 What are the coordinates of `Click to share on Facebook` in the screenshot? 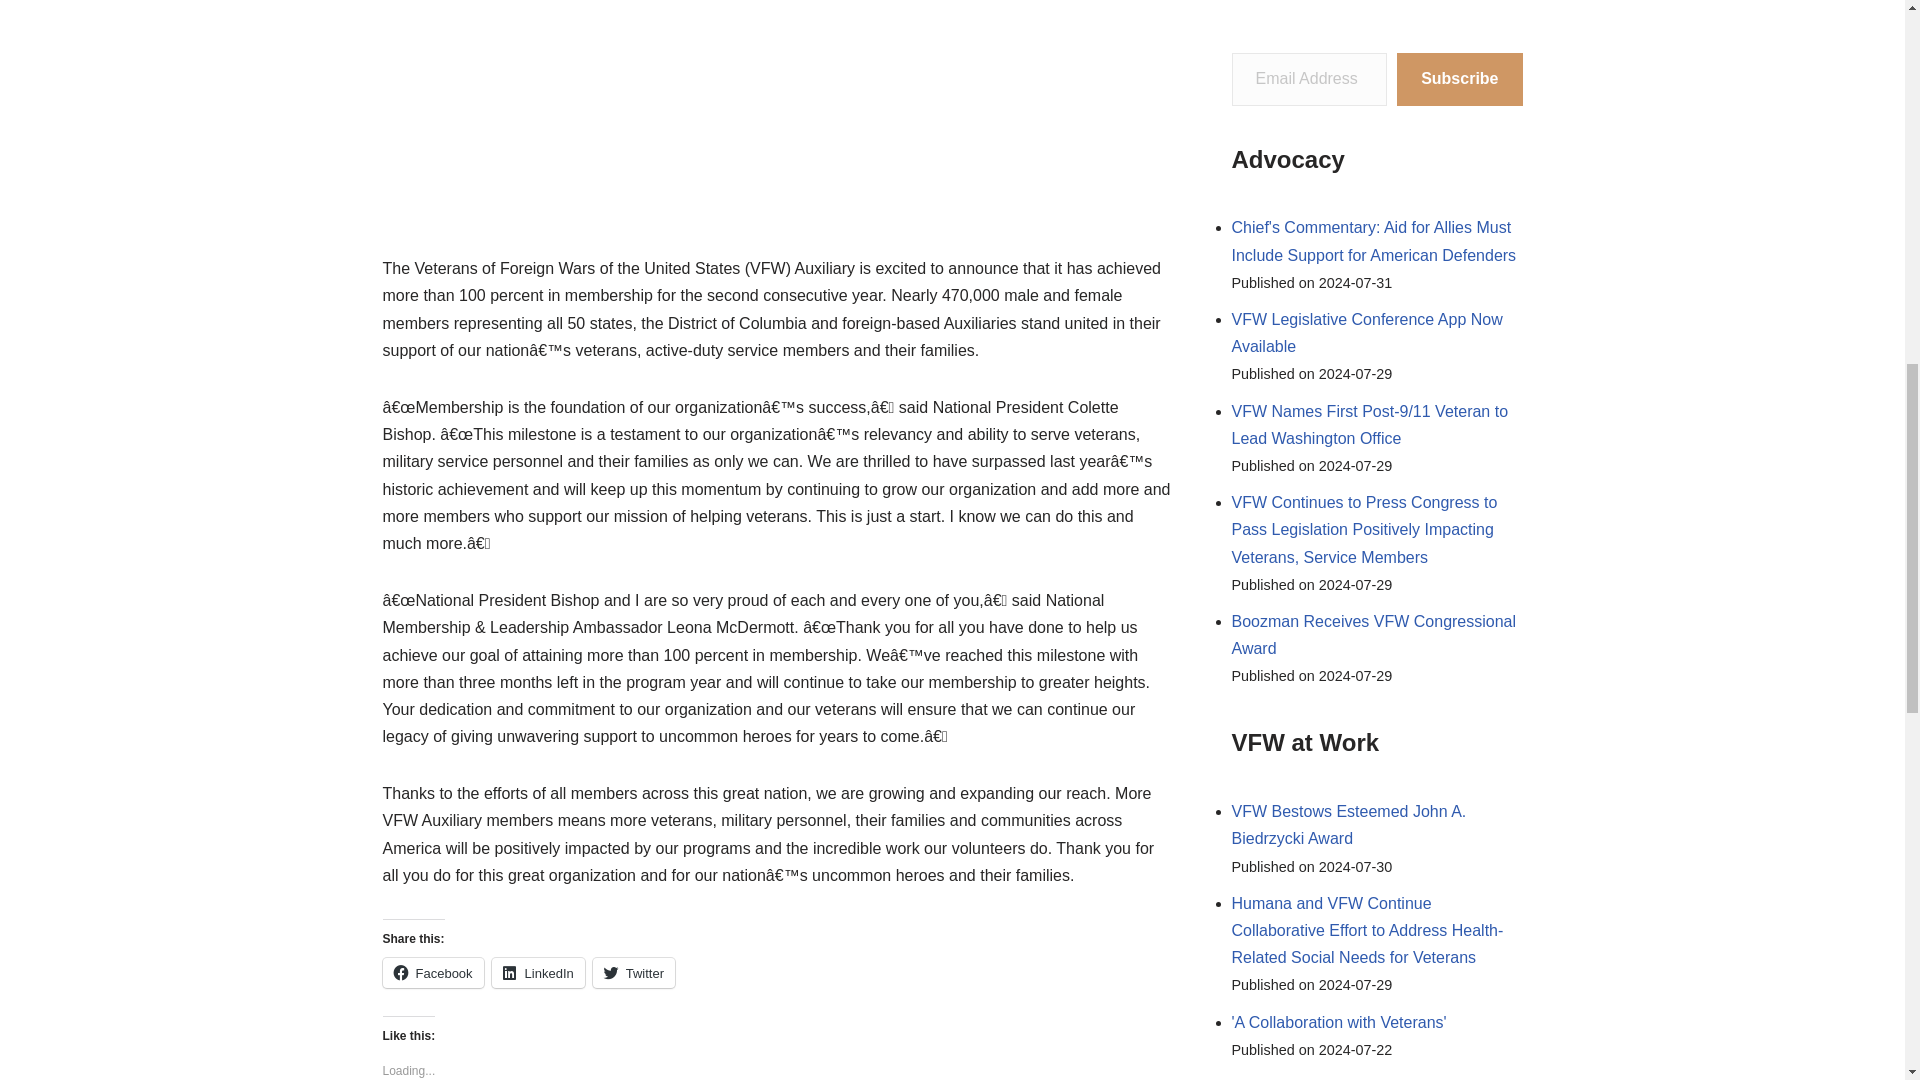 It's located at (432, 972).